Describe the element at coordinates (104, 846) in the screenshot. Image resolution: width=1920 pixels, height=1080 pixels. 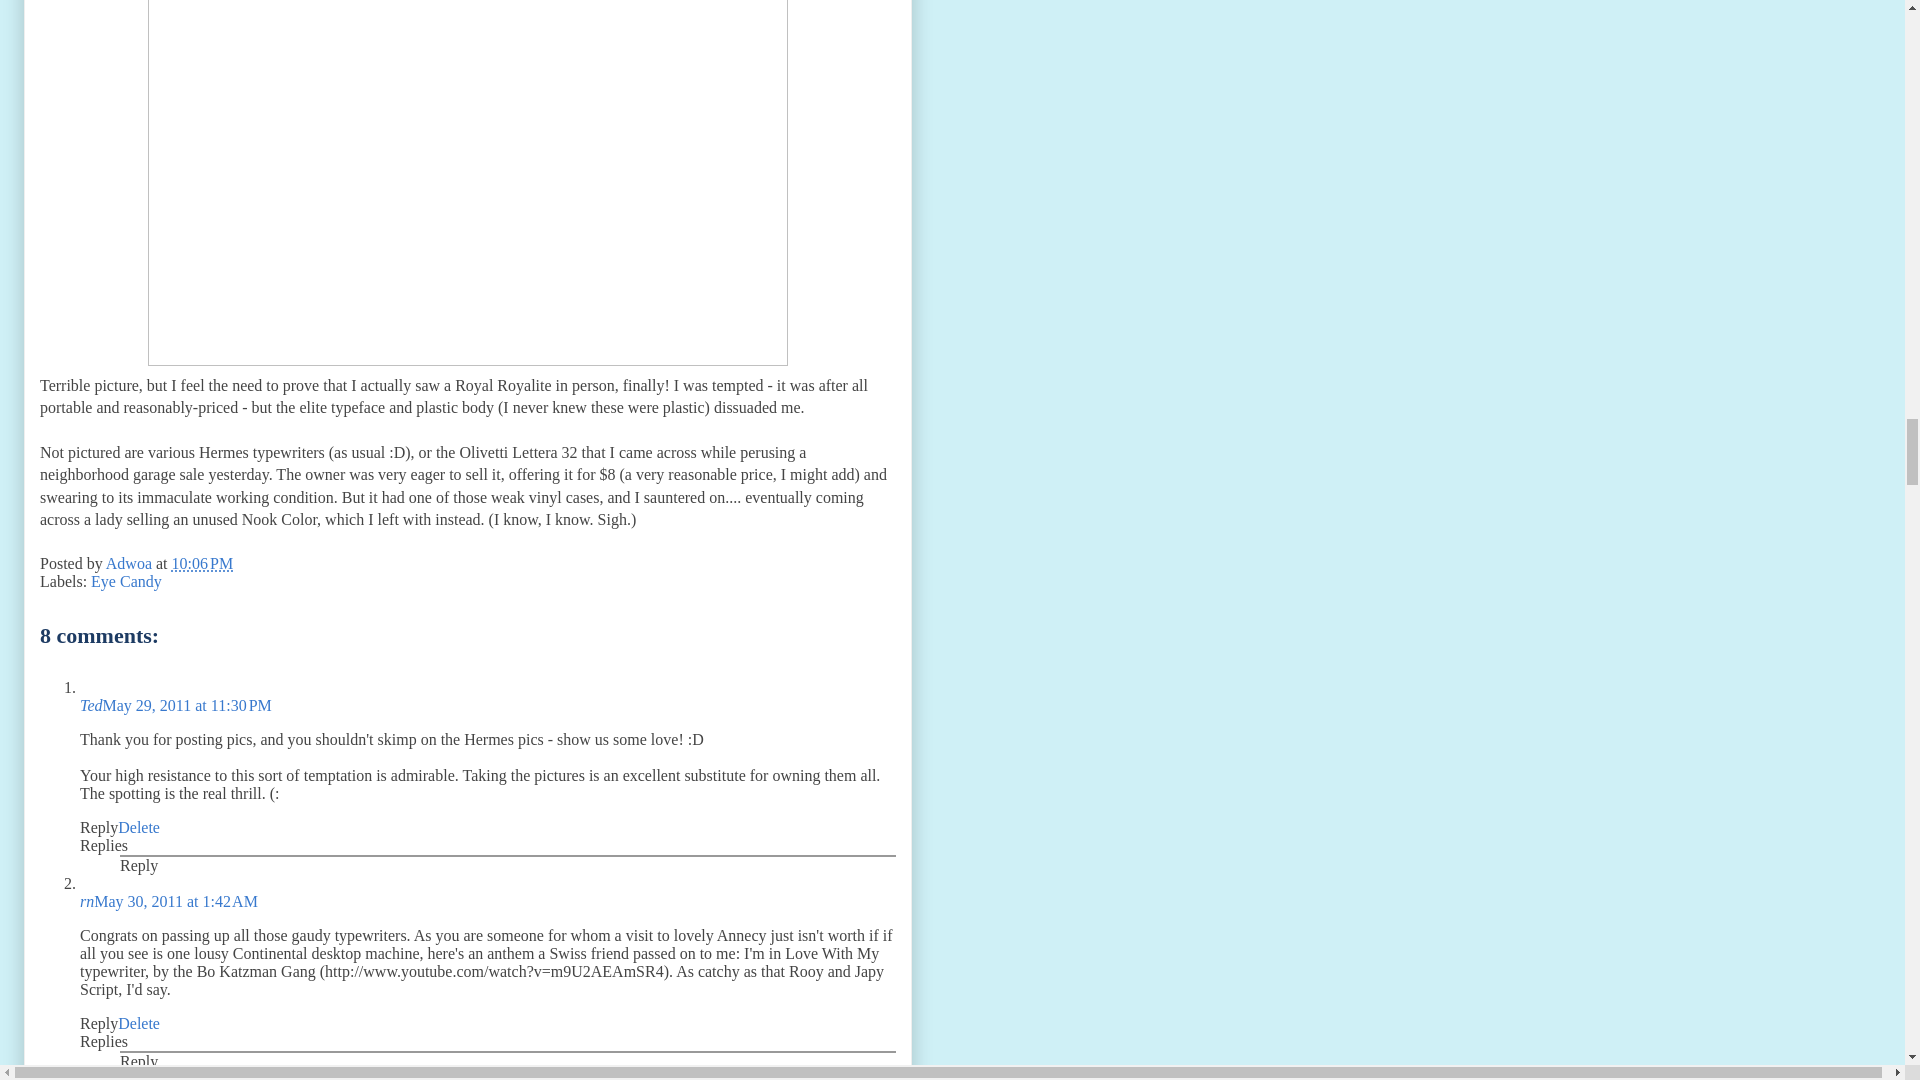
I see `Replies` at that location.